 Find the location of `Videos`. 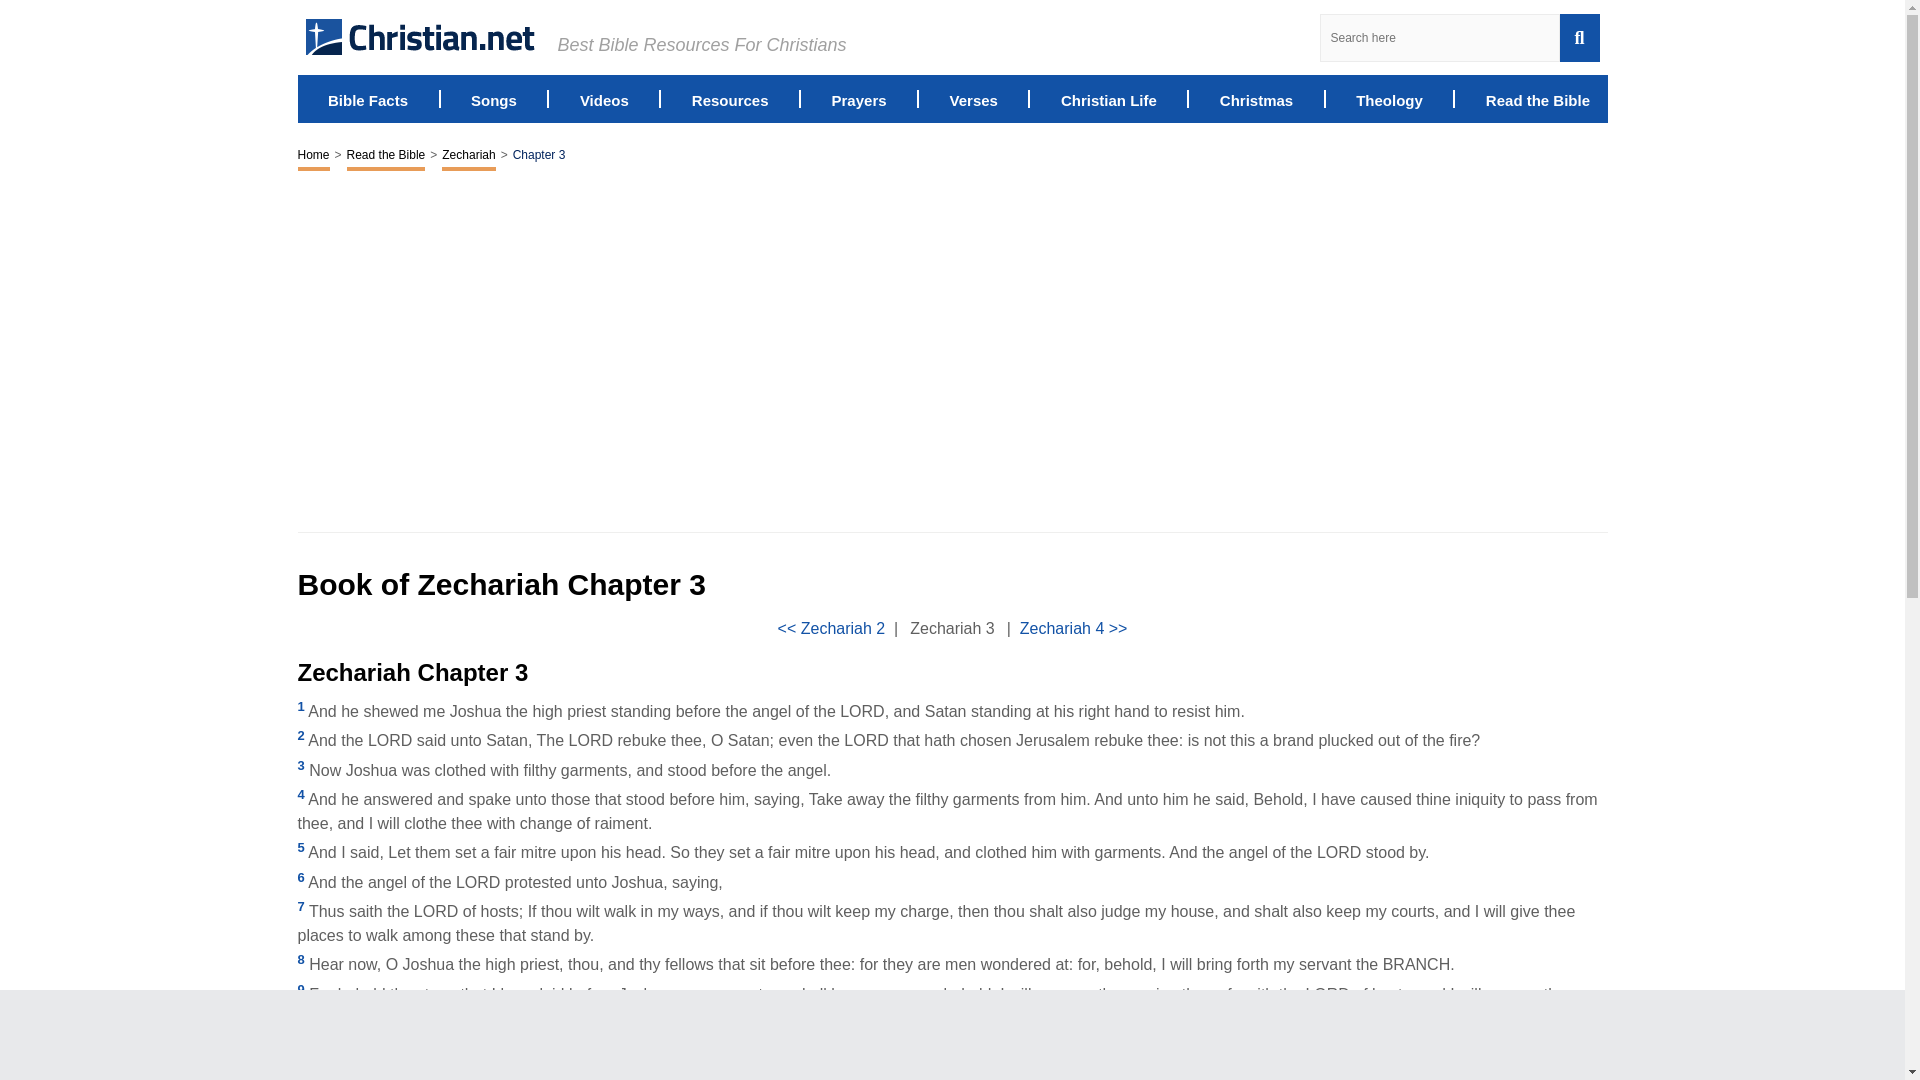

Videos is located at coordinates (604, 98).